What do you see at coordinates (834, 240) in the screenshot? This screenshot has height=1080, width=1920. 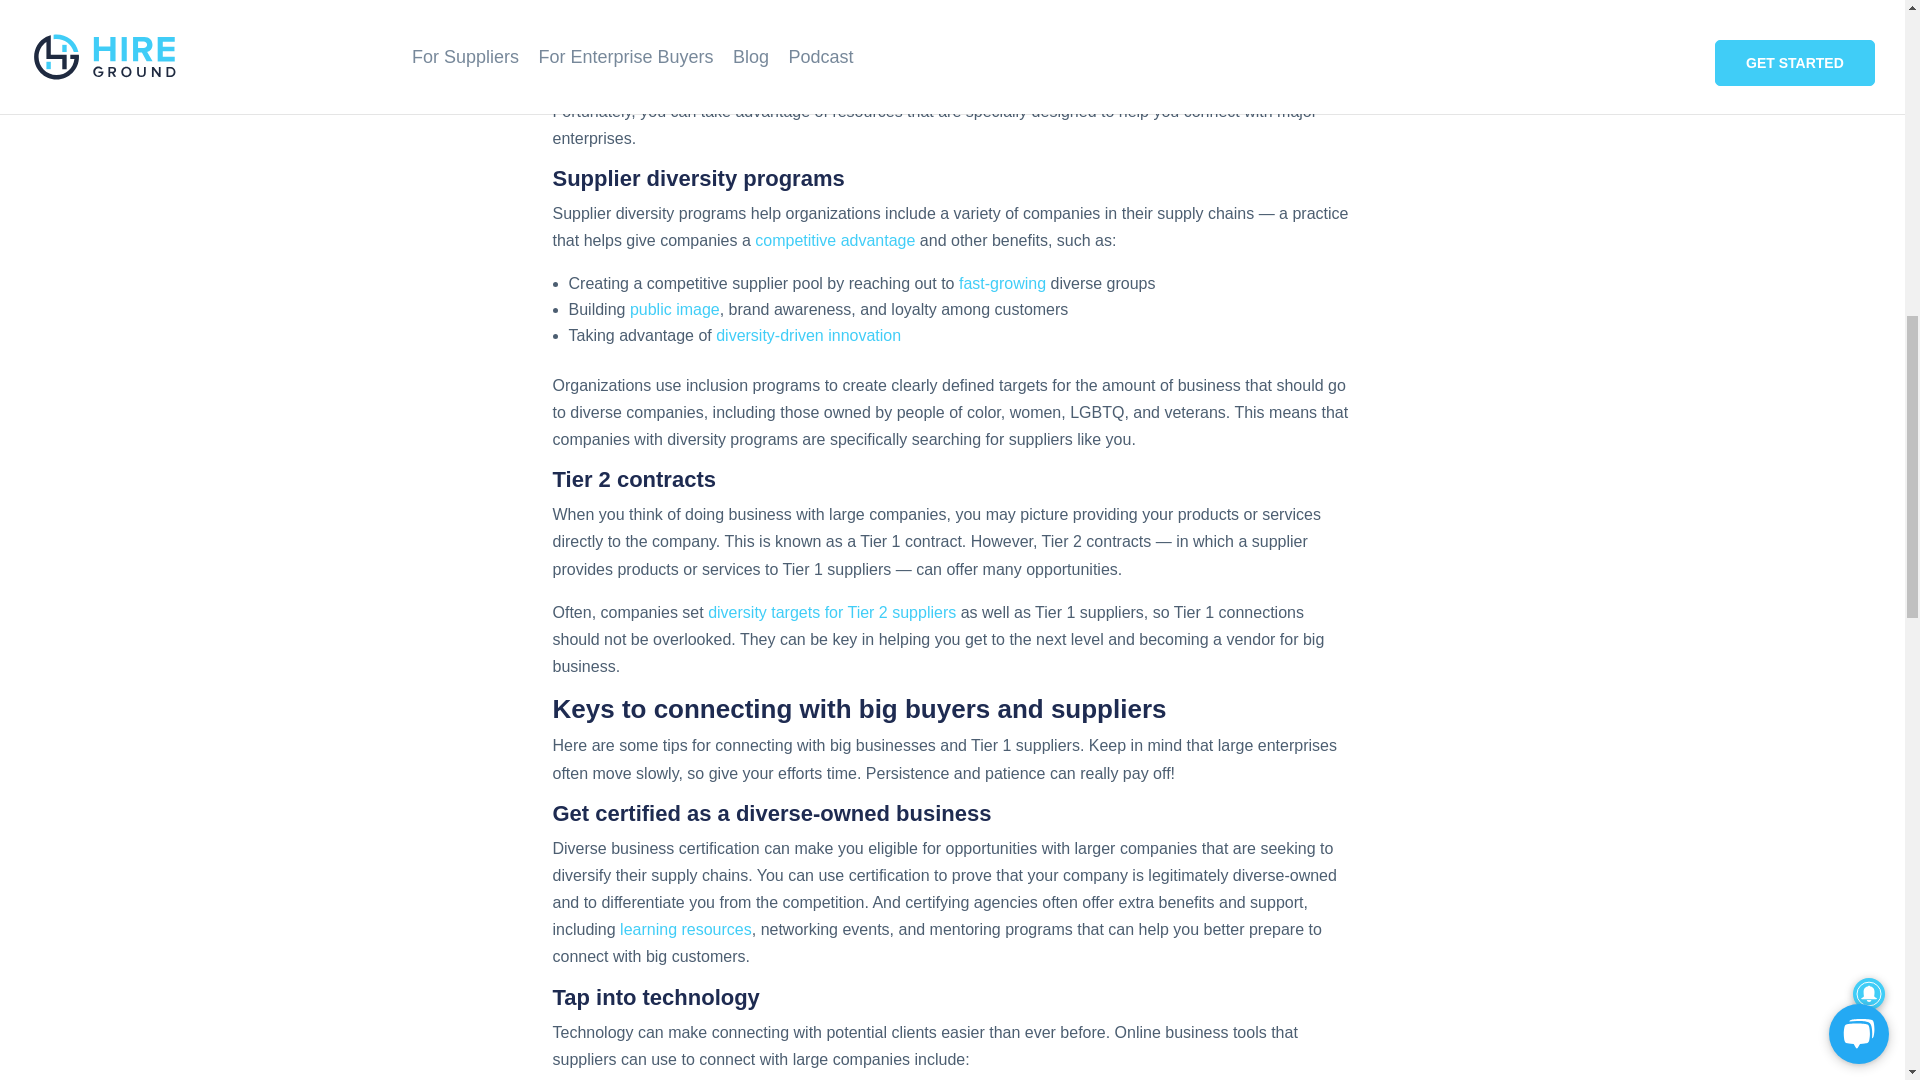 I see `competitive advantage` at bounding box center [834, 240].